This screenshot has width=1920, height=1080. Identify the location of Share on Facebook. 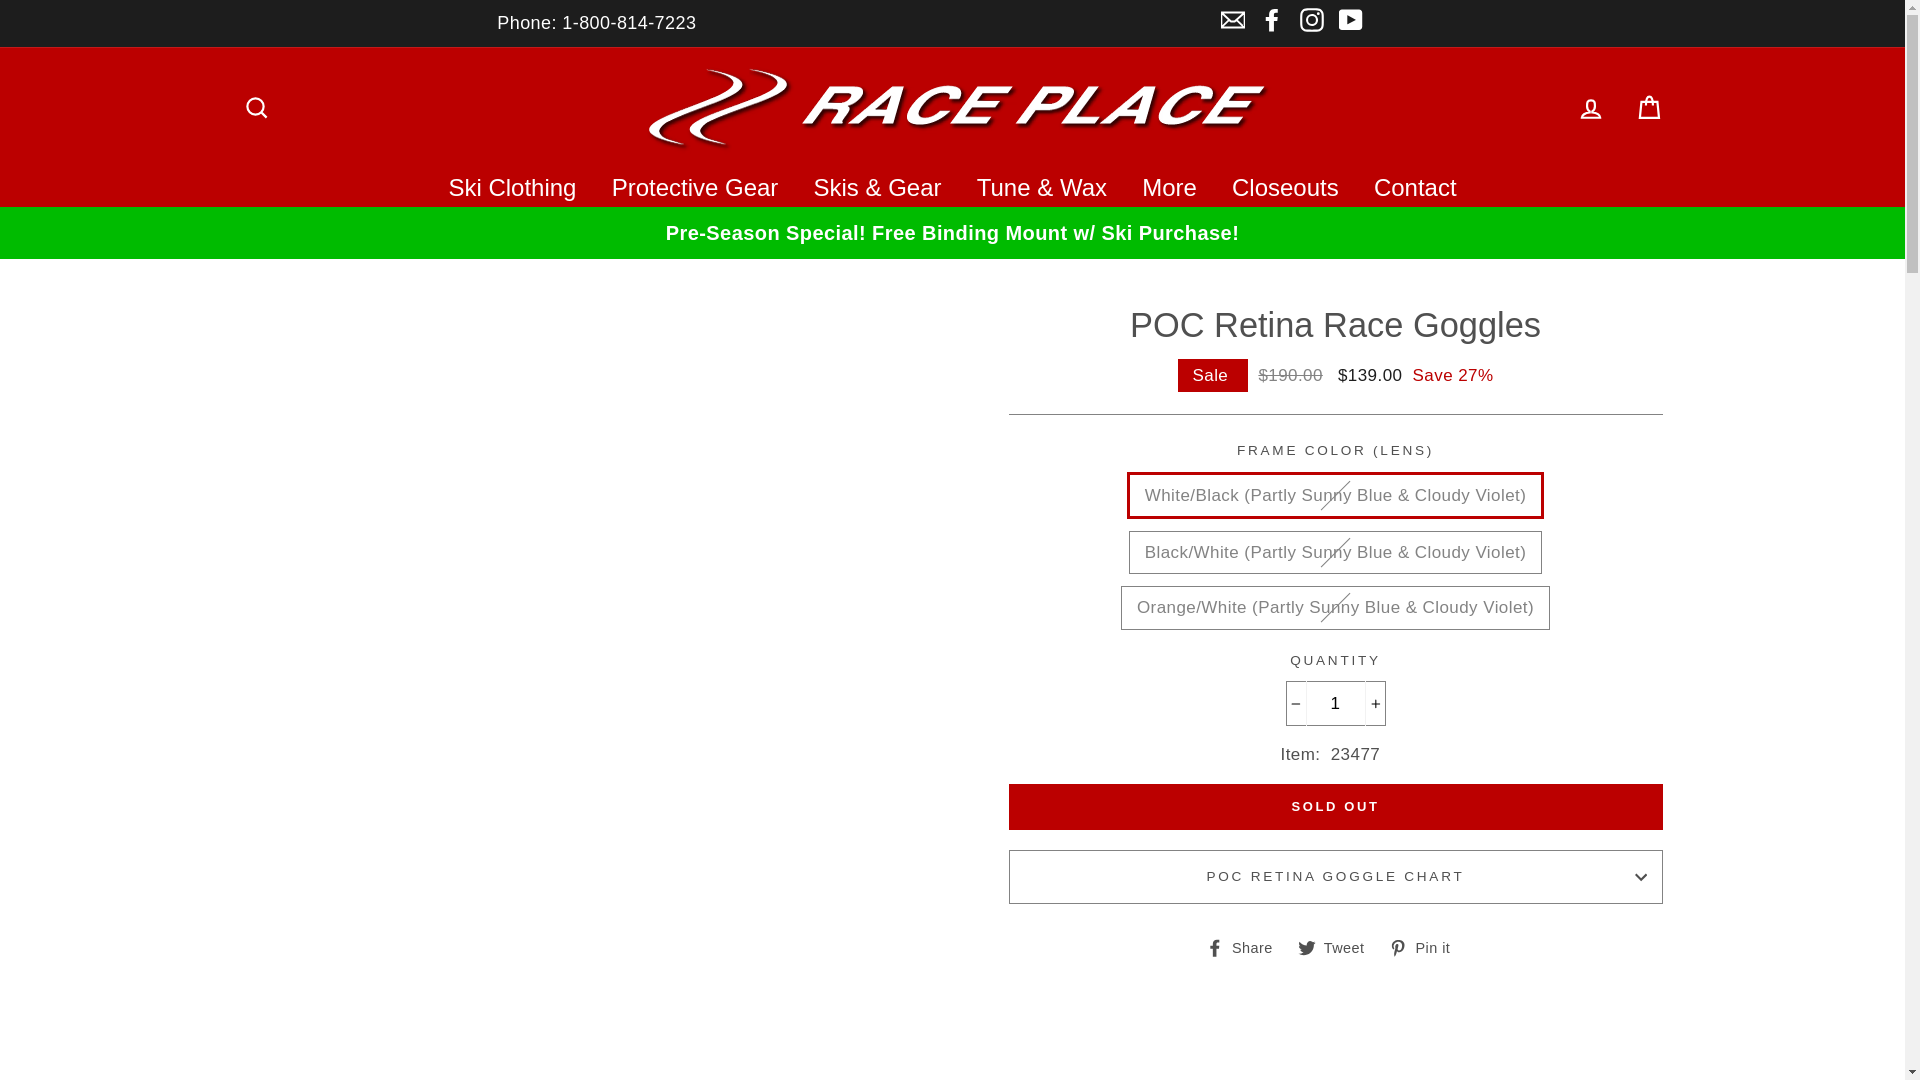
(1246, 947).